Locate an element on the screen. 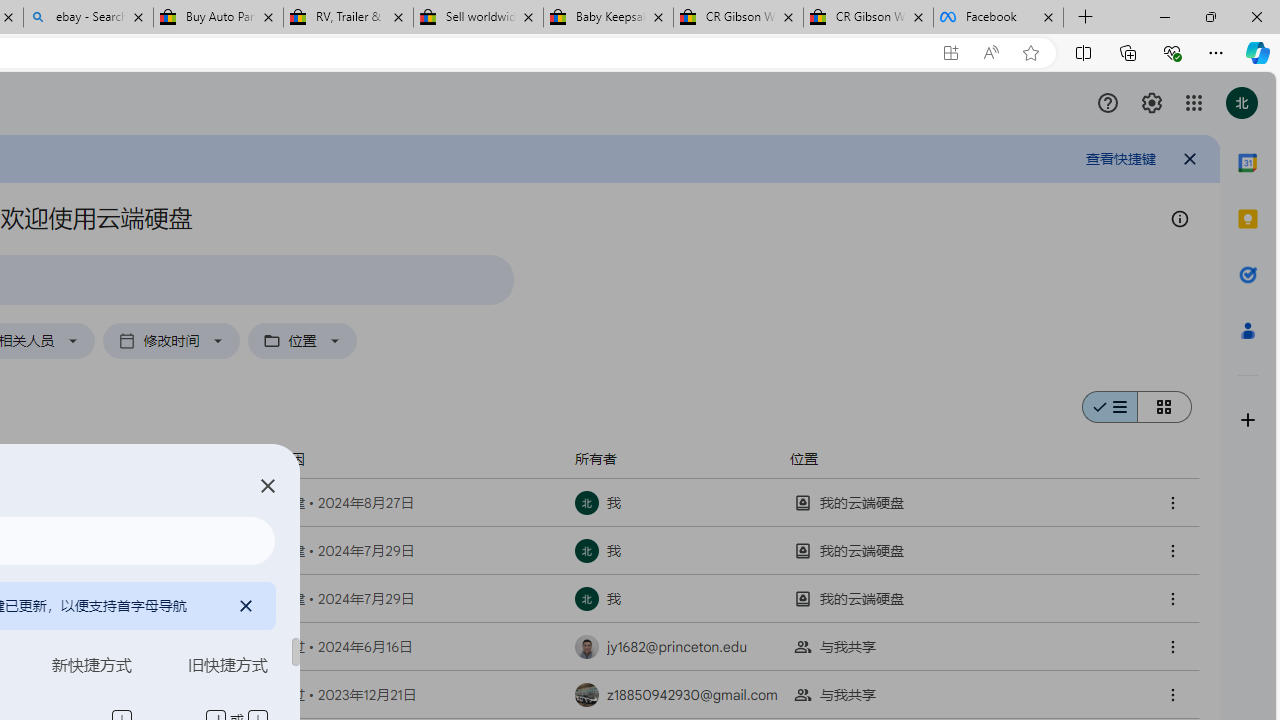 The width and height of the screenshot is (1280, 720). Baby Keepsakes & Announcements for sale | eBay is located at coordinates (608, 18).